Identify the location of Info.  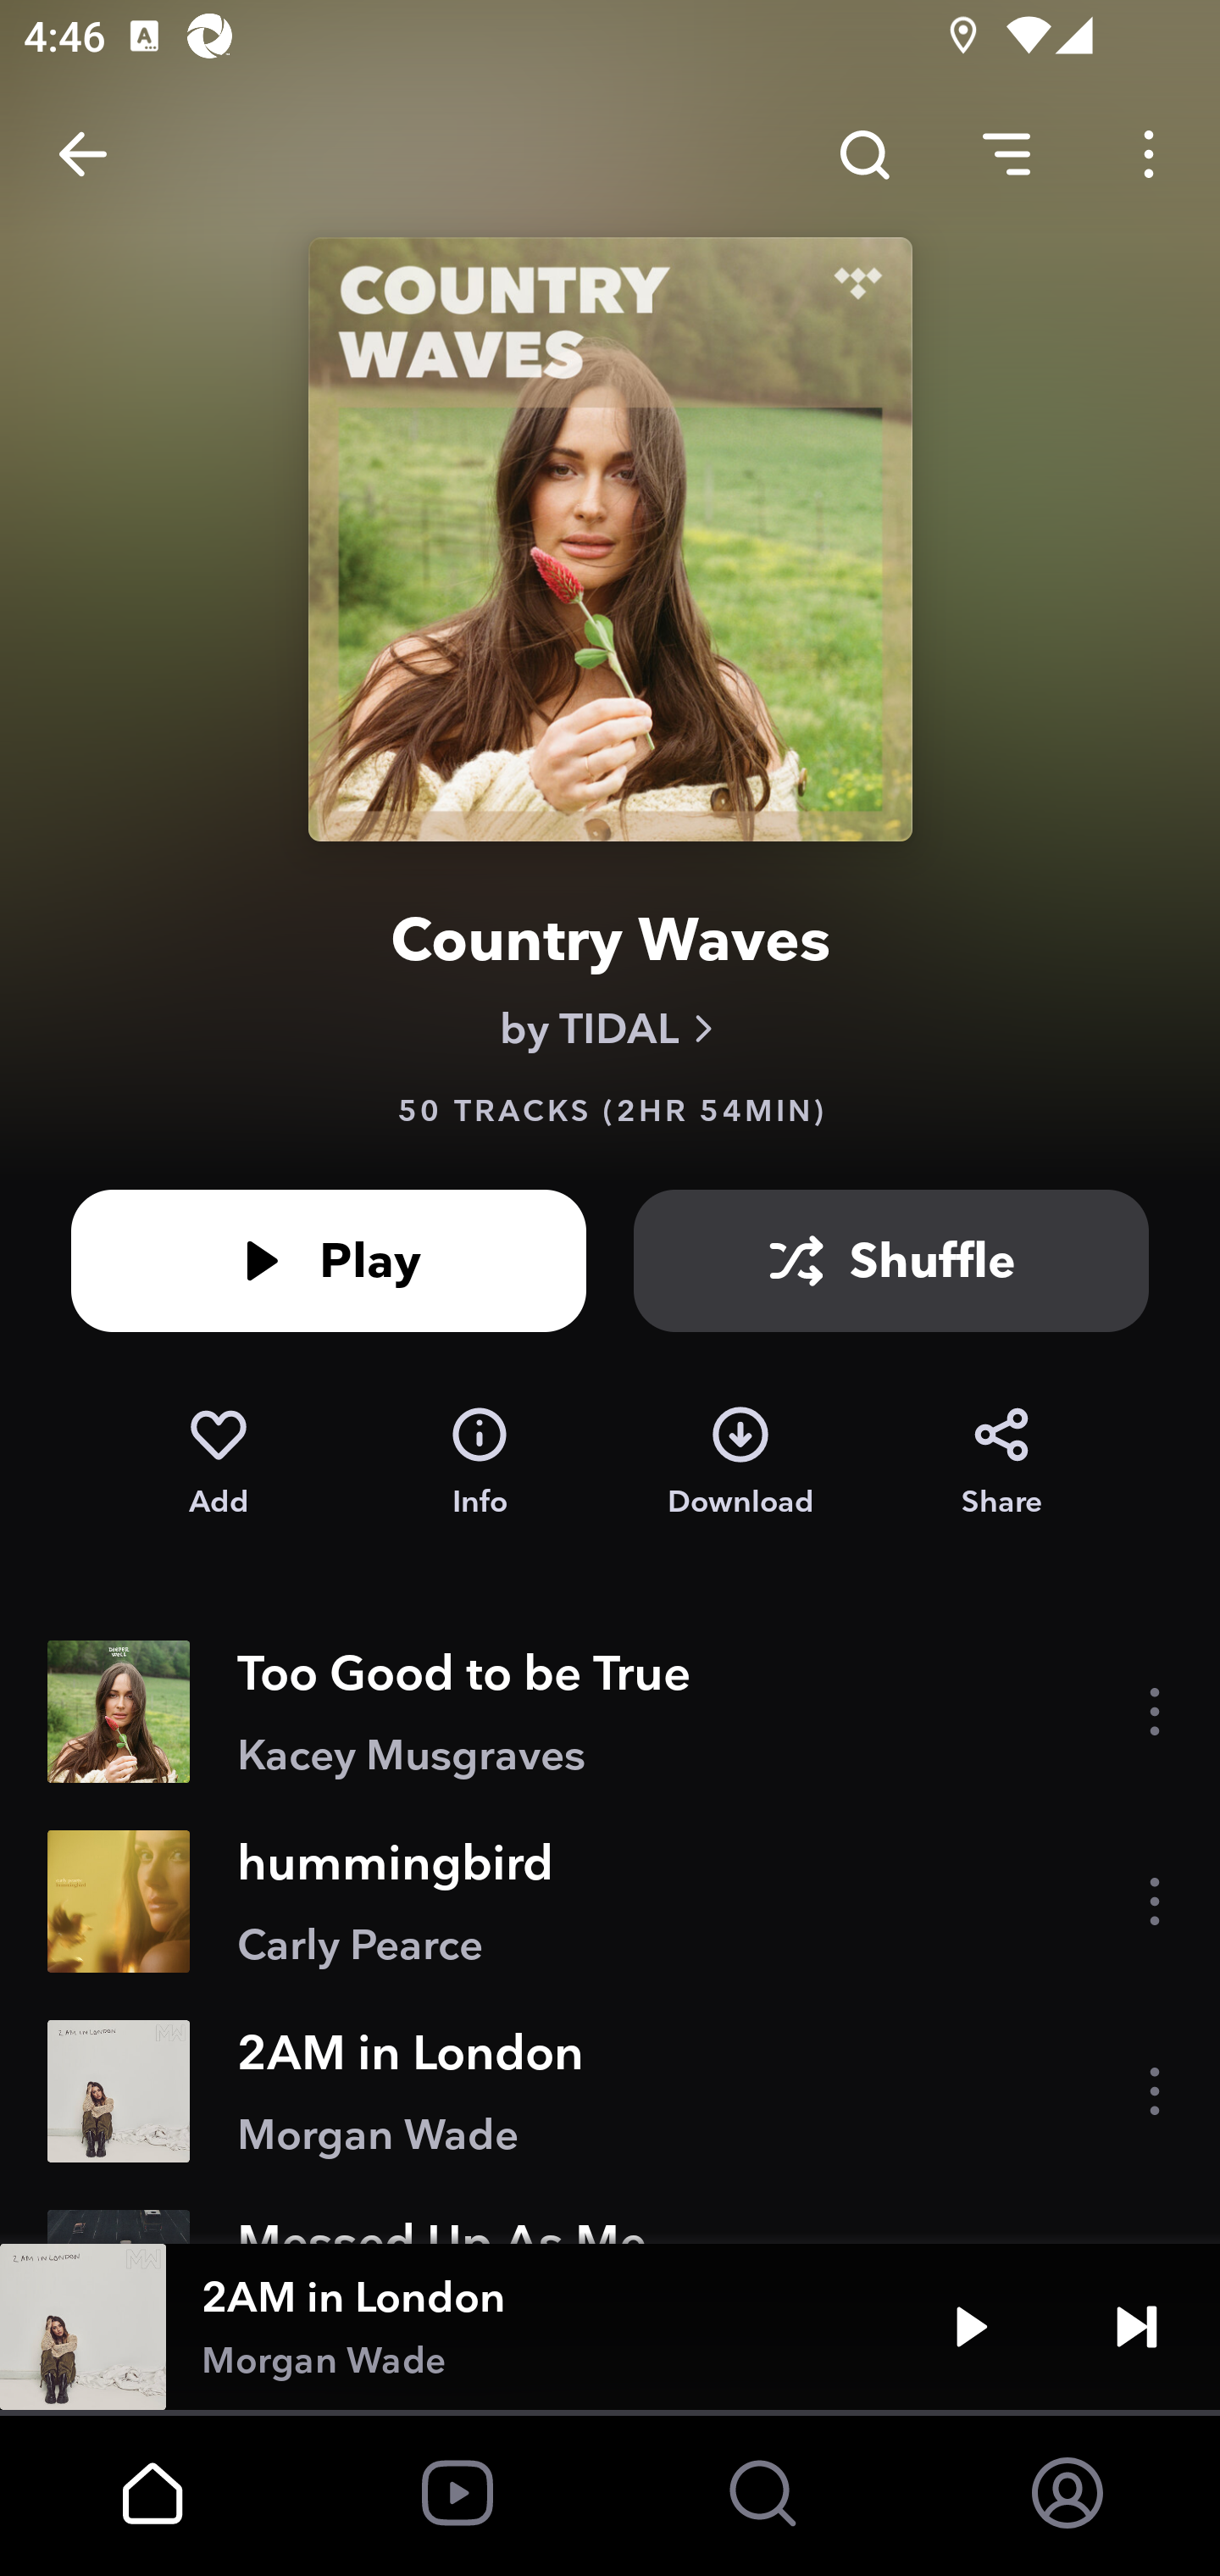
(480, 1463).